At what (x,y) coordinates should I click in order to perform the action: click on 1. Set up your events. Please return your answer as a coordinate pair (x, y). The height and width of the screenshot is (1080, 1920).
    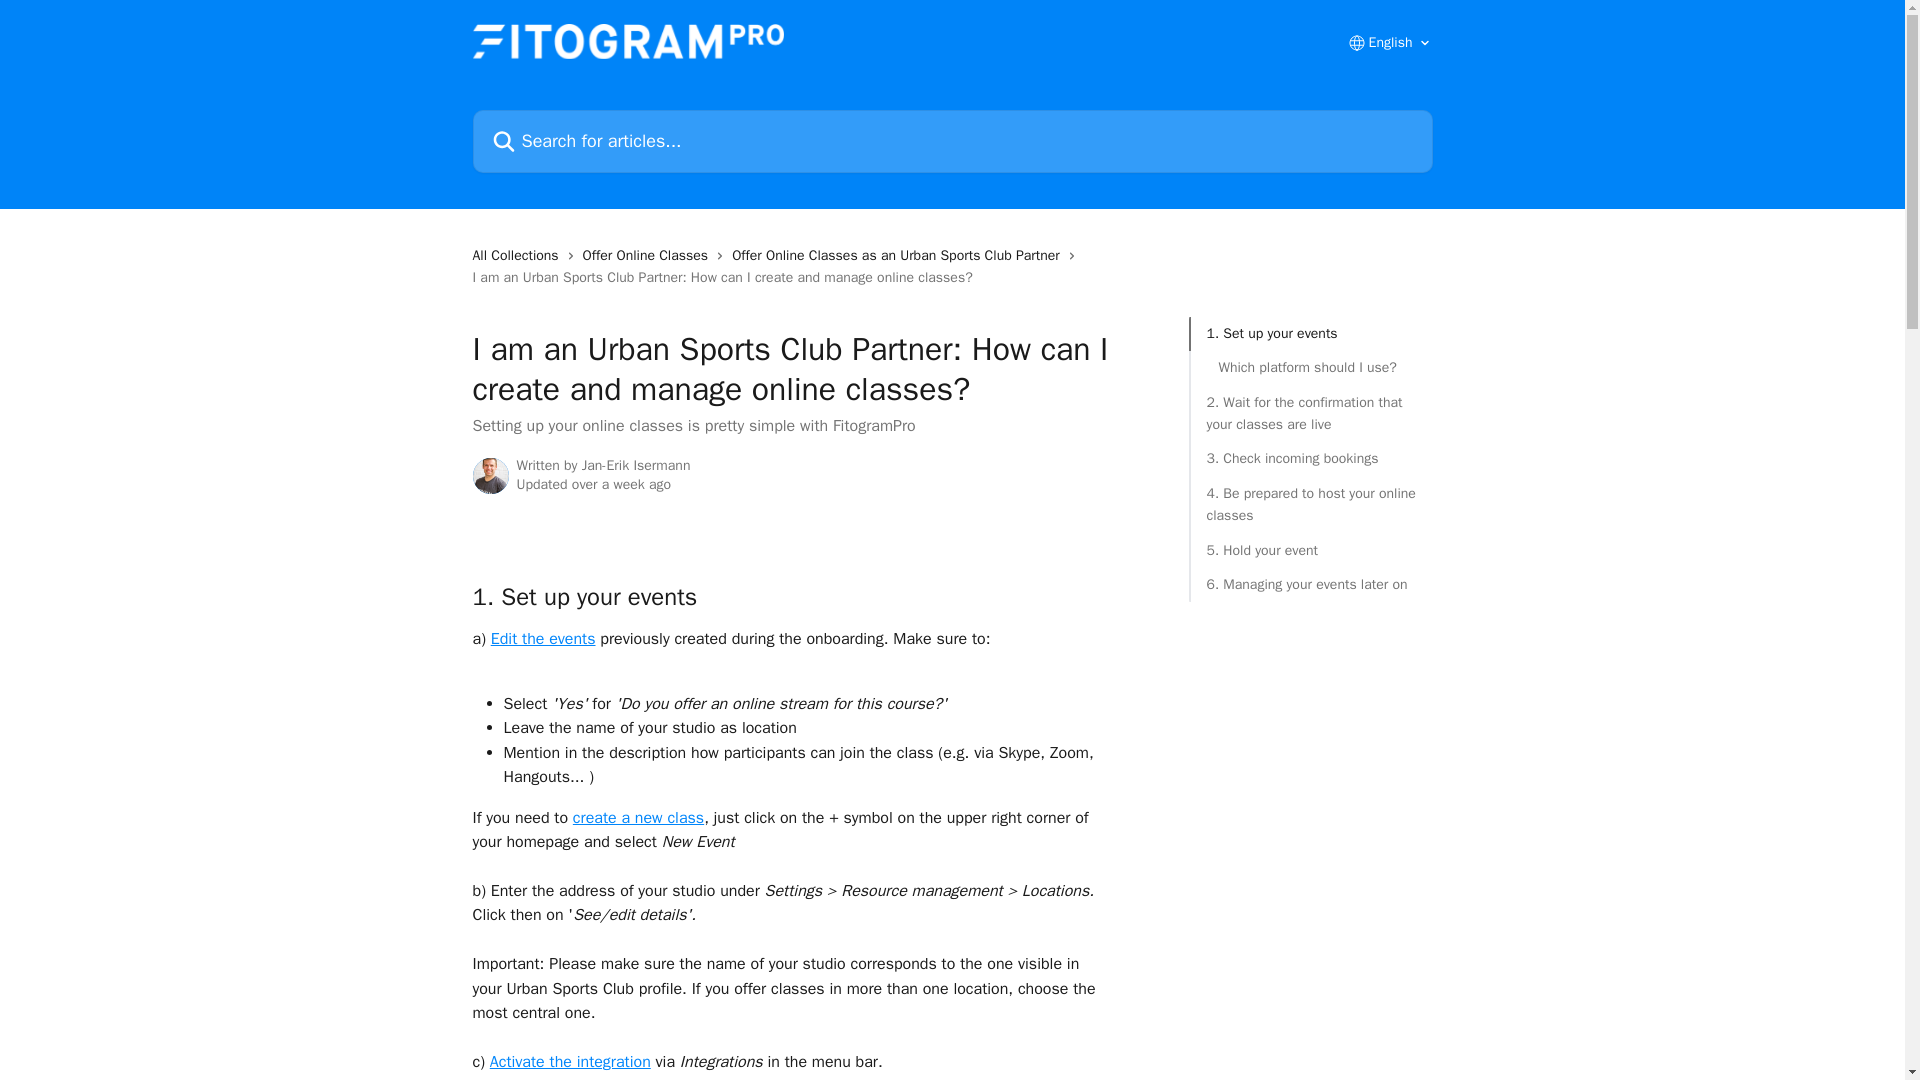
    Looking at the image, I should click on (1310, 333).